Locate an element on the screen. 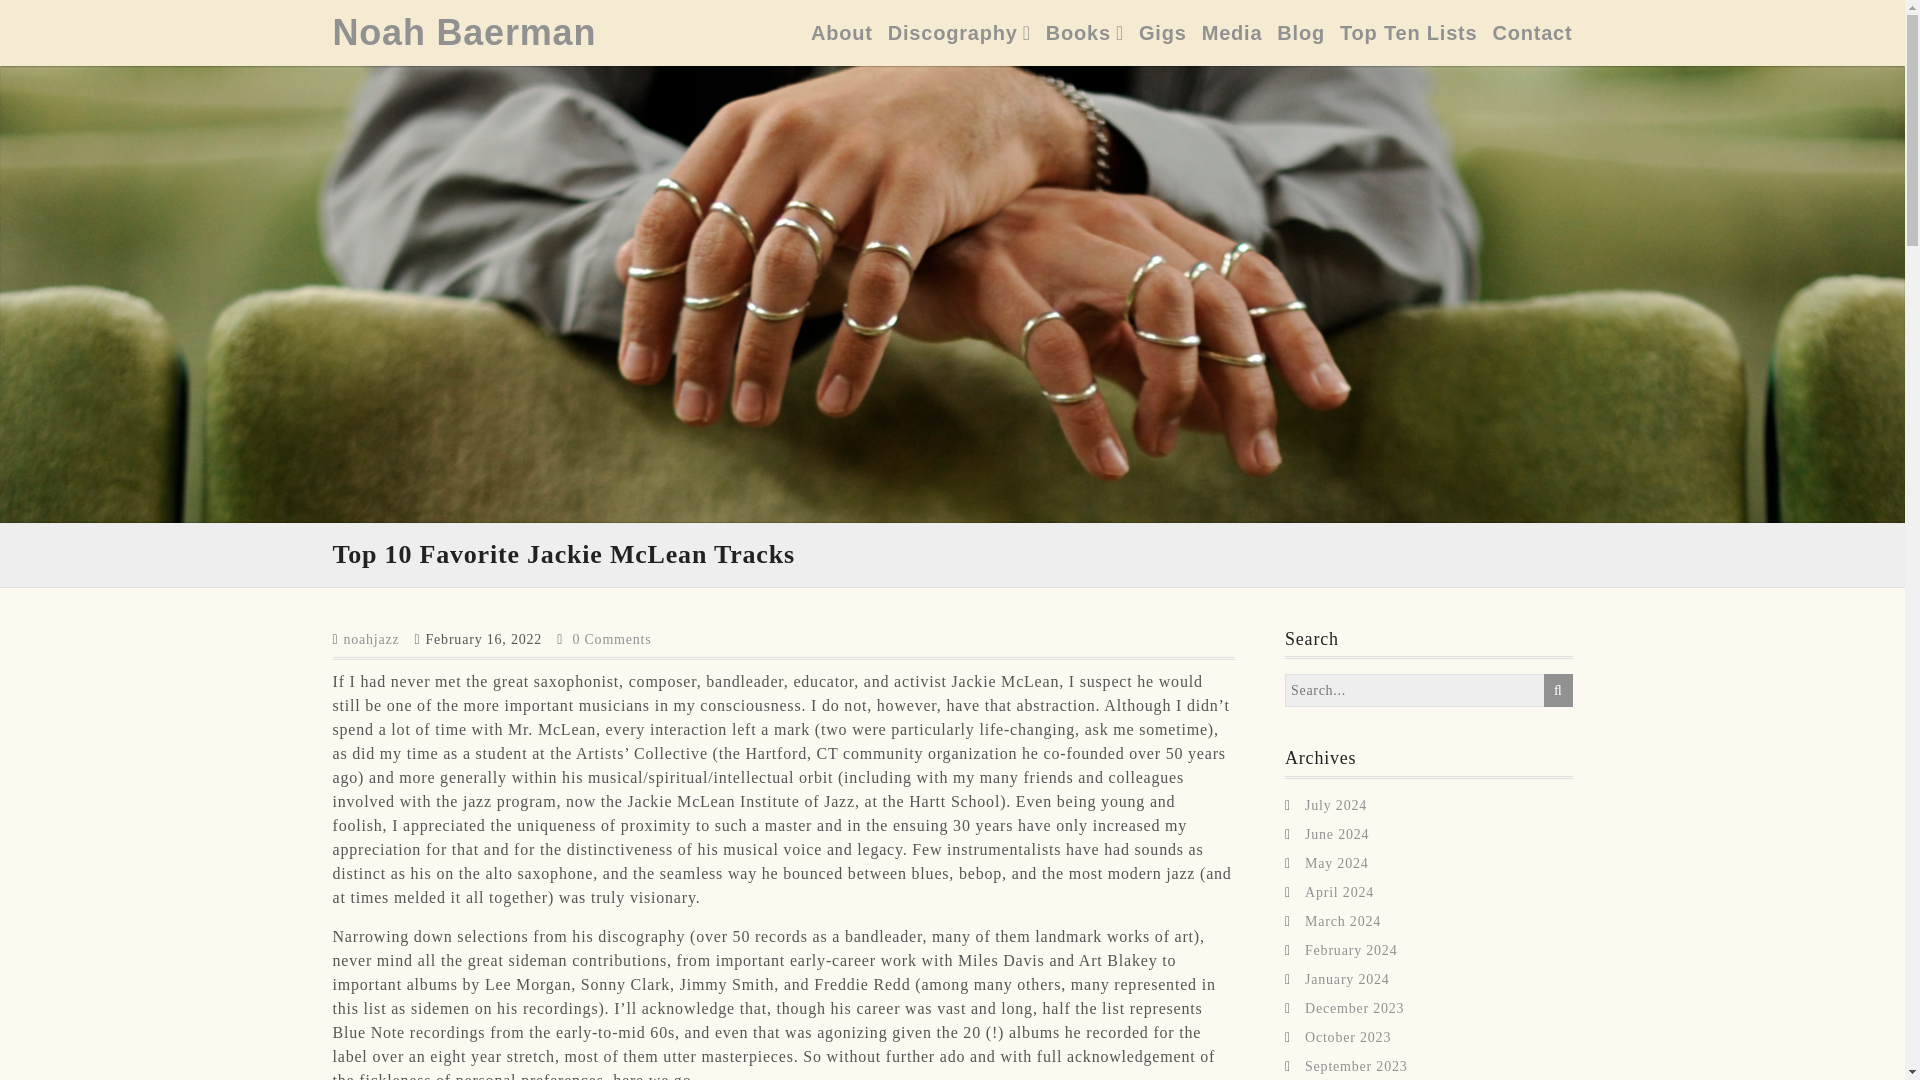 This screenshot has width=1920, height=1080. Noah Baerman is located at coordinates (464, 32).